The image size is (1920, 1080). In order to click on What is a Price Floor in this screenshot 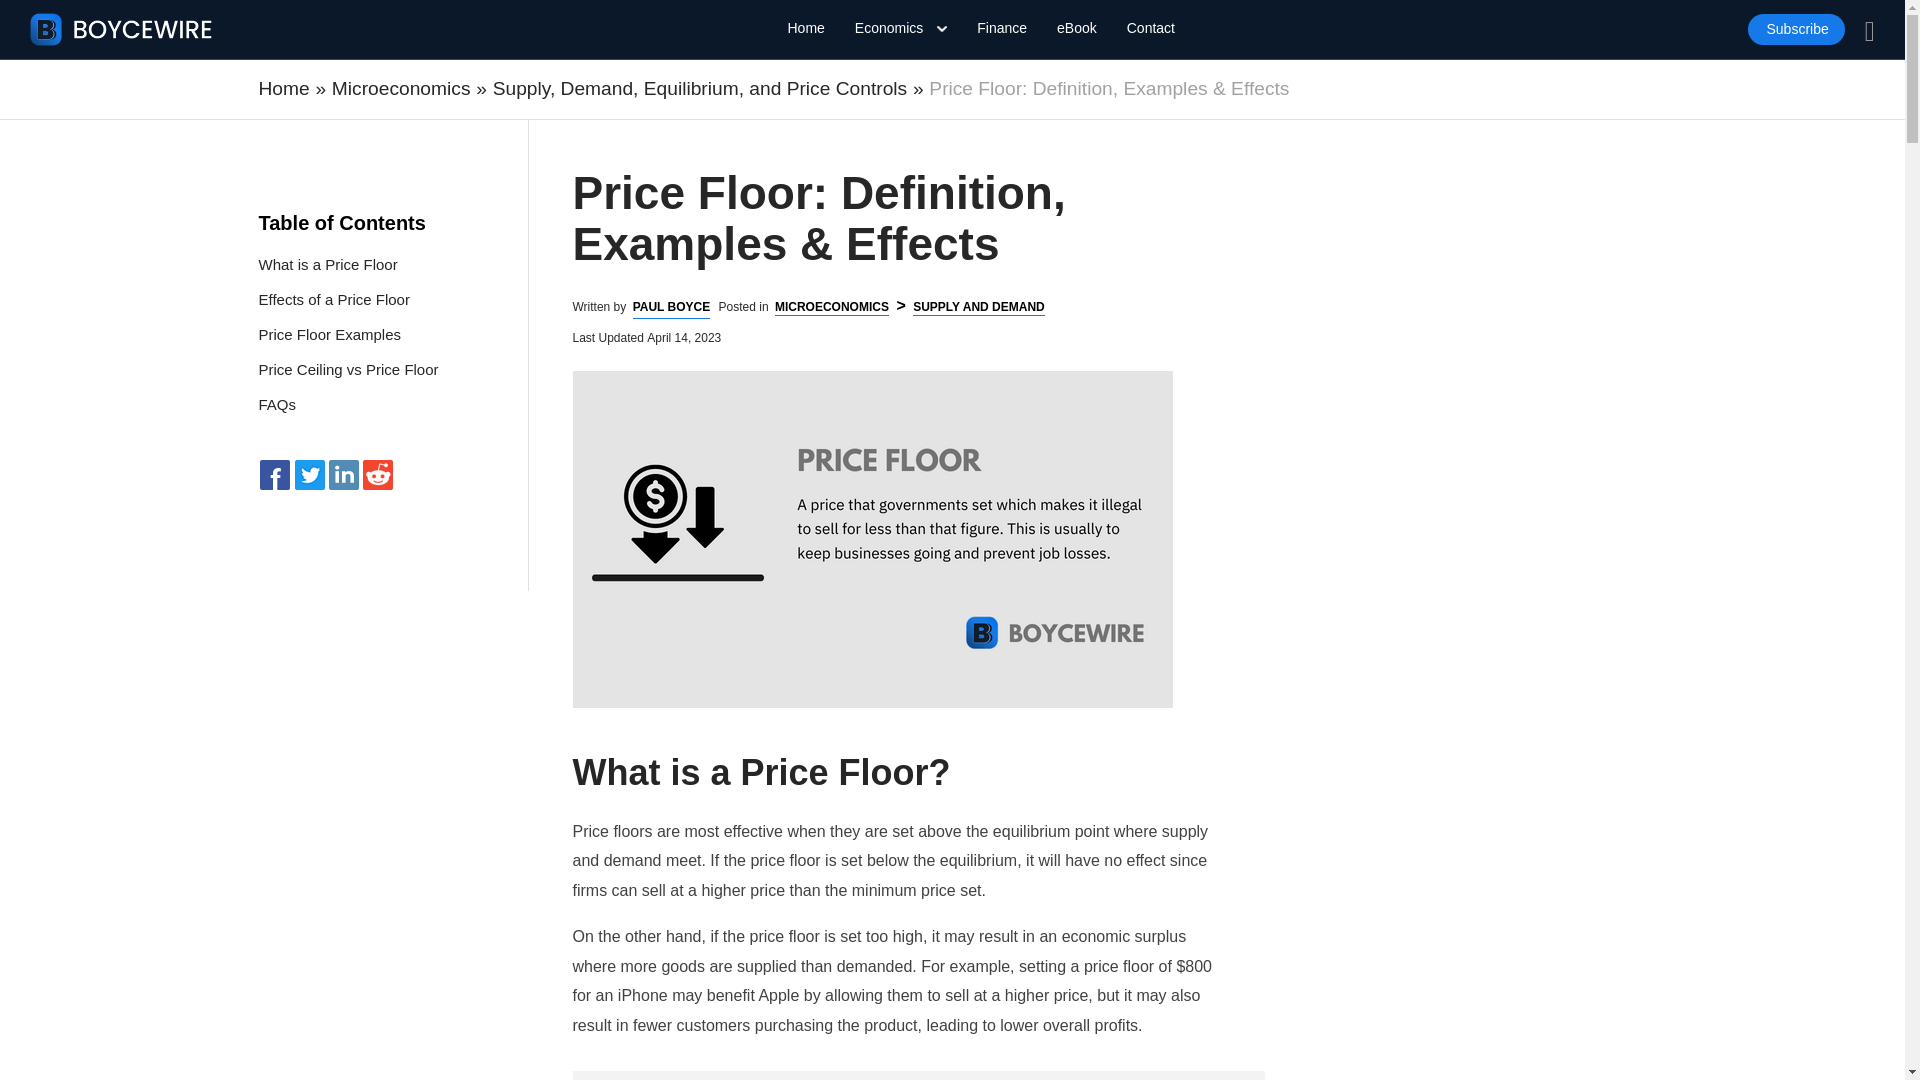, I will do `click(327, 264)`.